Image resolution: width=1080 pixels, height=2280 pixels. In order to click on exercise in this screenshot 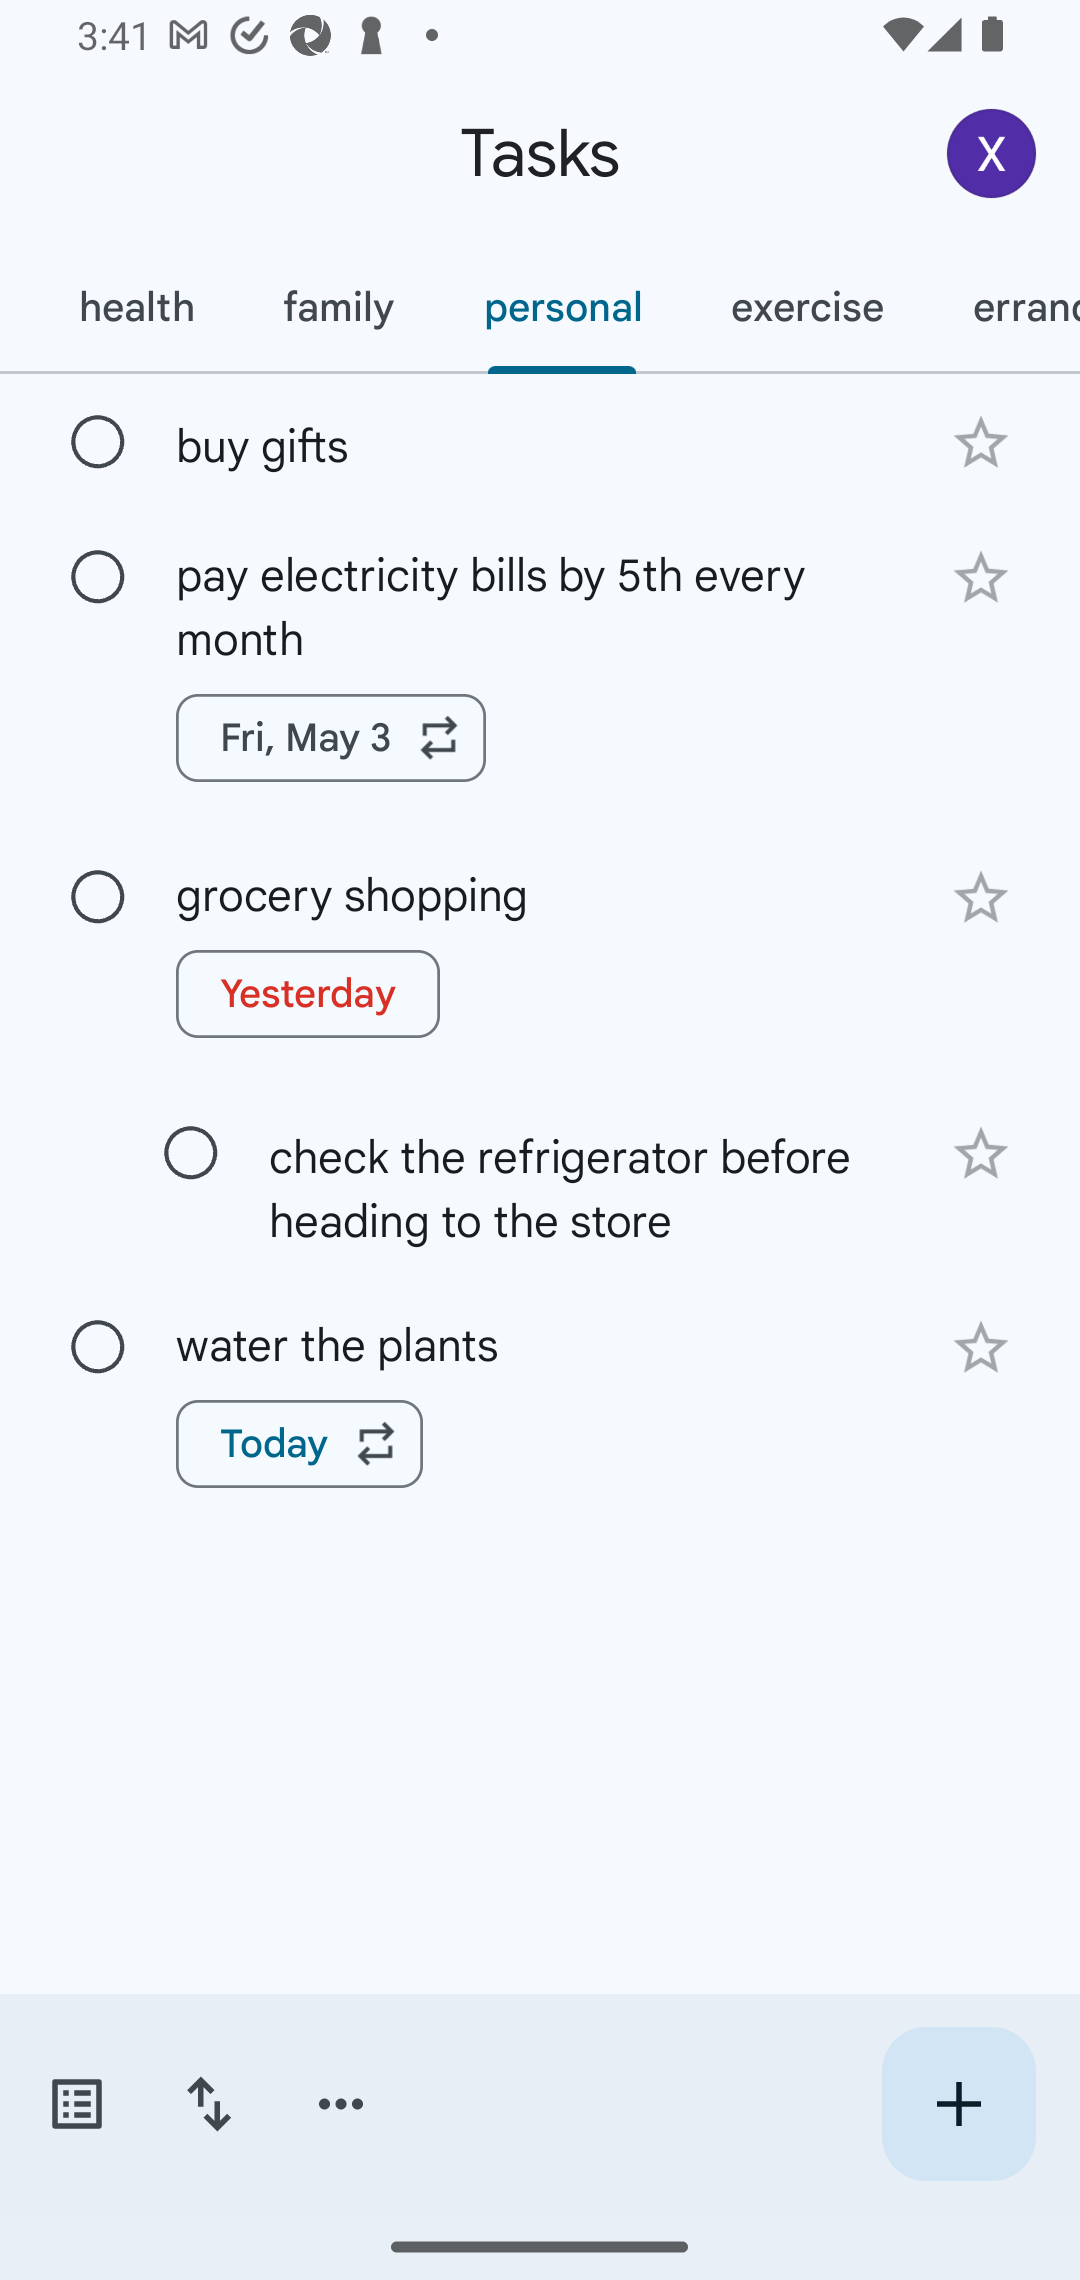, I will do `click(806, 307)`.